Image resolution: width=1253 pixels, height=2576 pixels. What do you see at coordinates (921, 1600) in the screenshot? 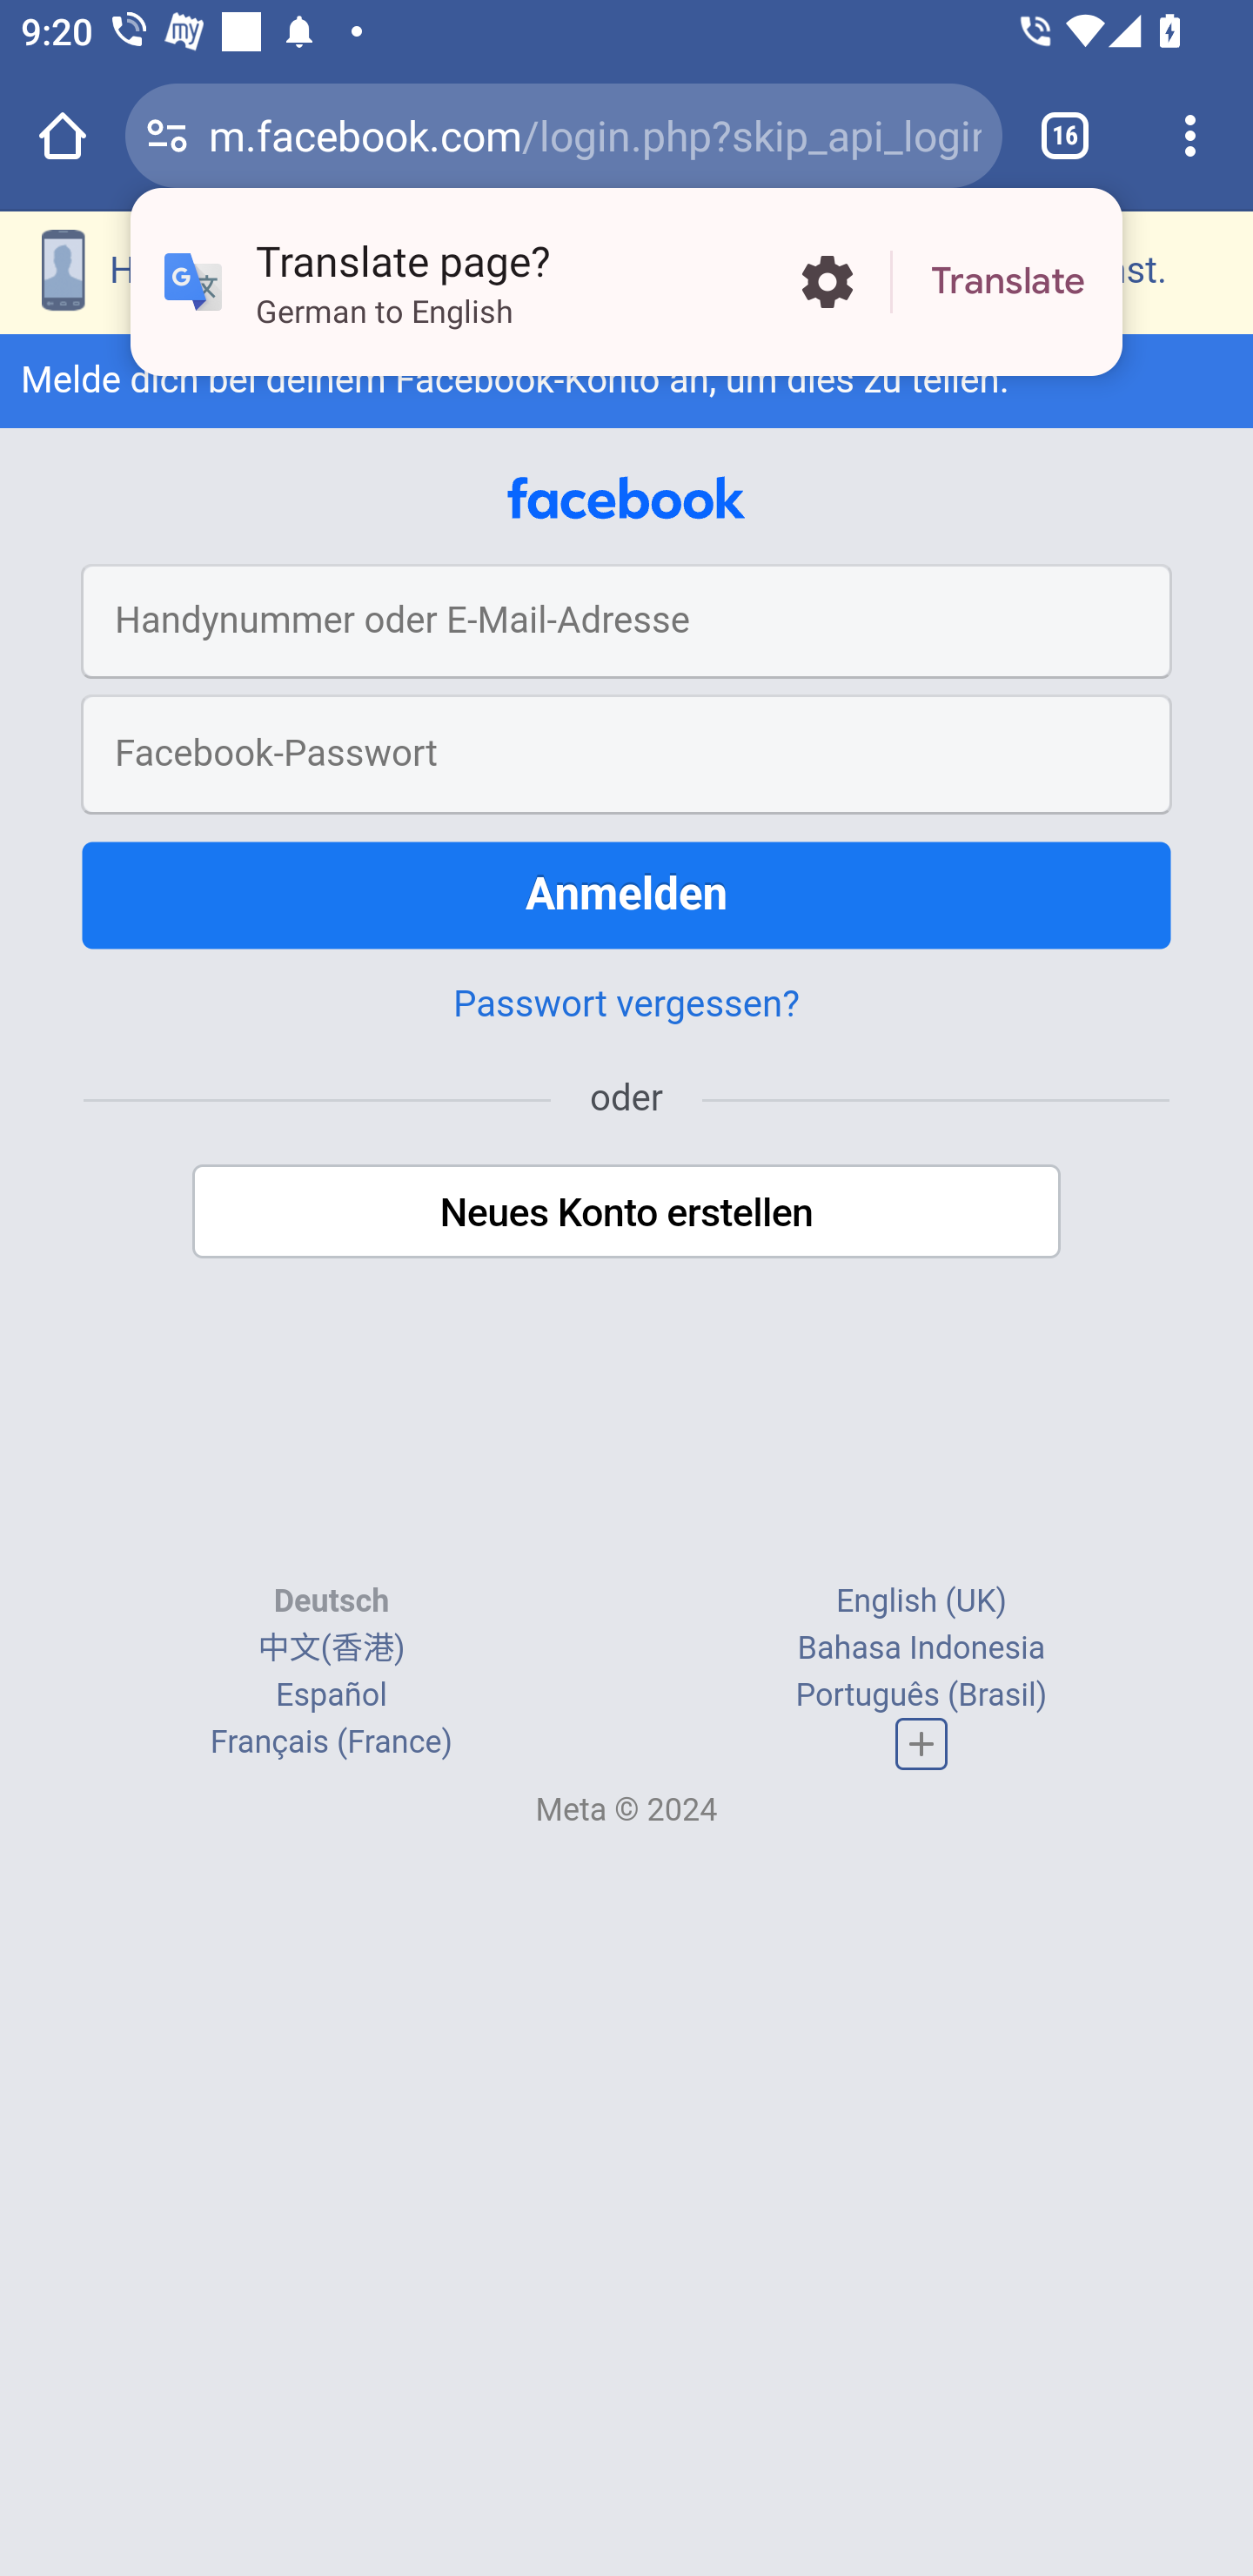
I see `English (UK)` at bounding box center [921, 1600].